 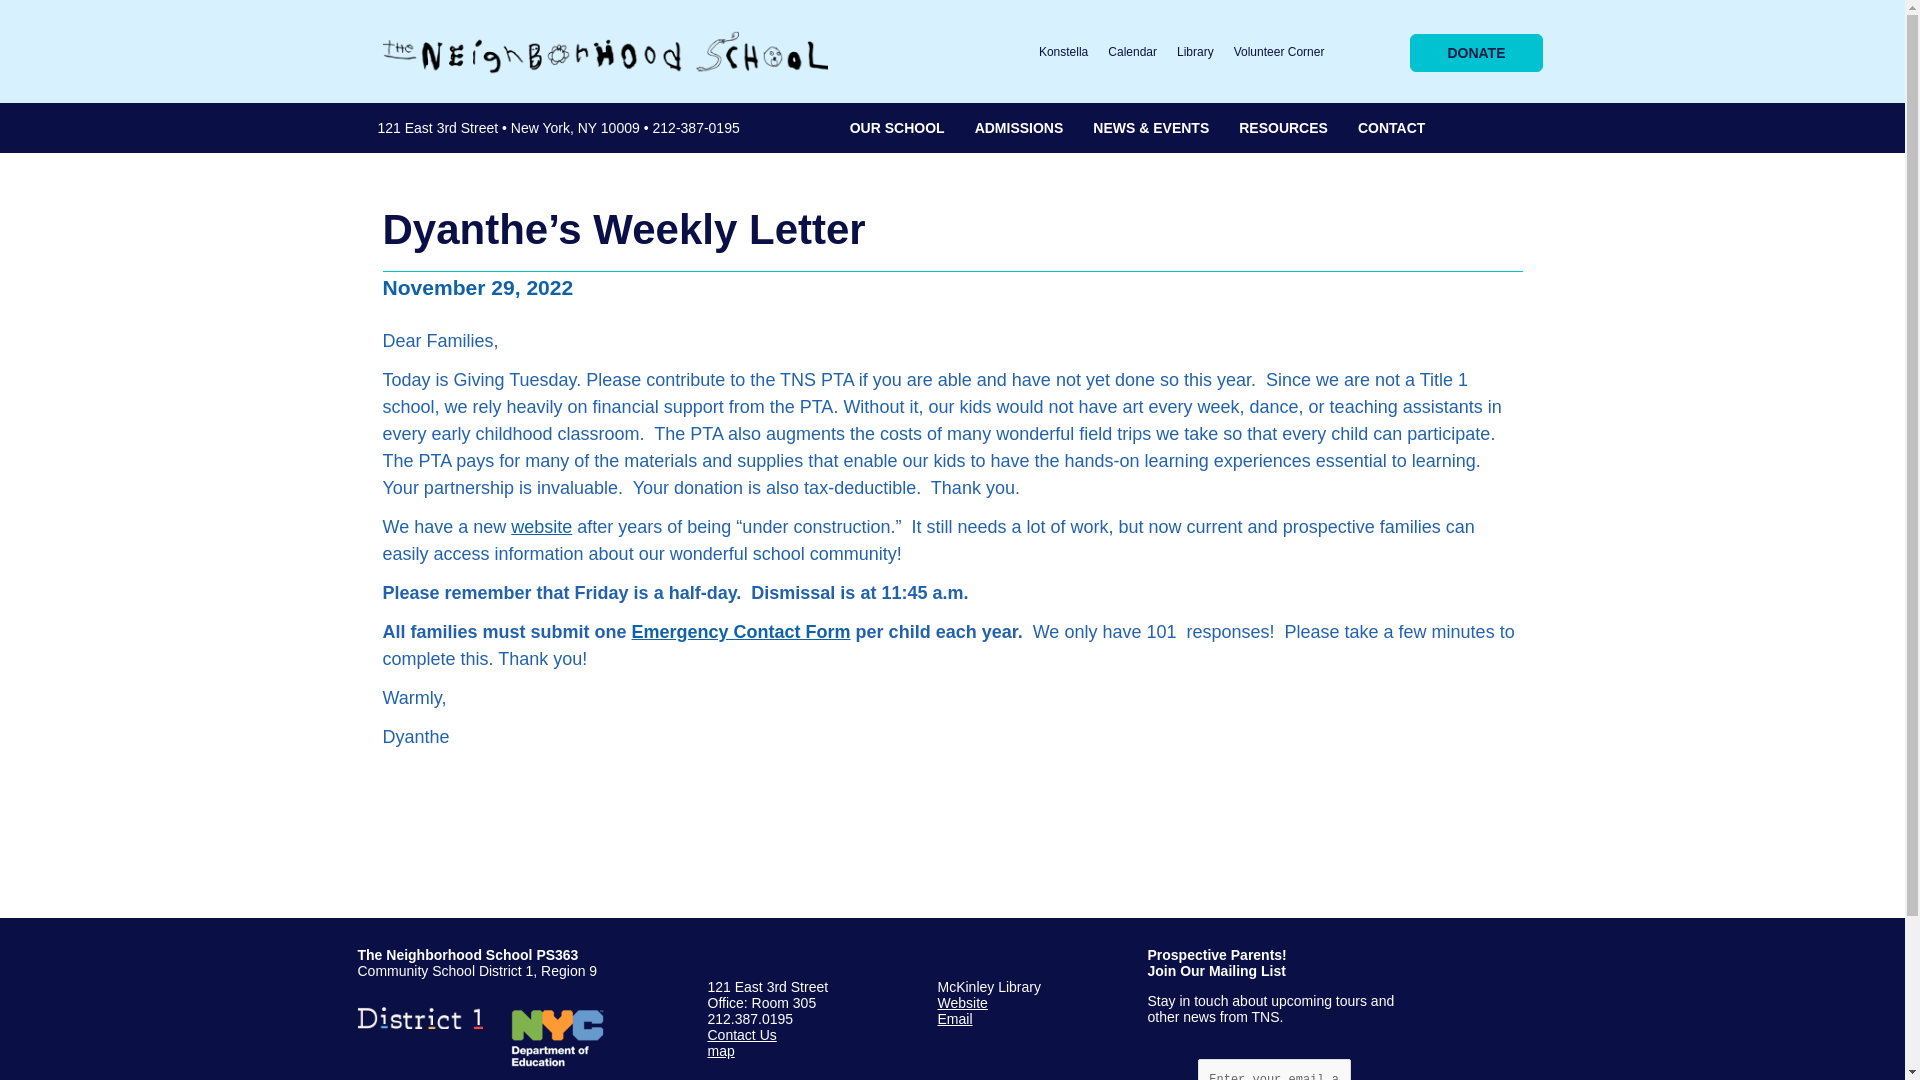 I want to click on DONATE, so click(x=1475, y=52).